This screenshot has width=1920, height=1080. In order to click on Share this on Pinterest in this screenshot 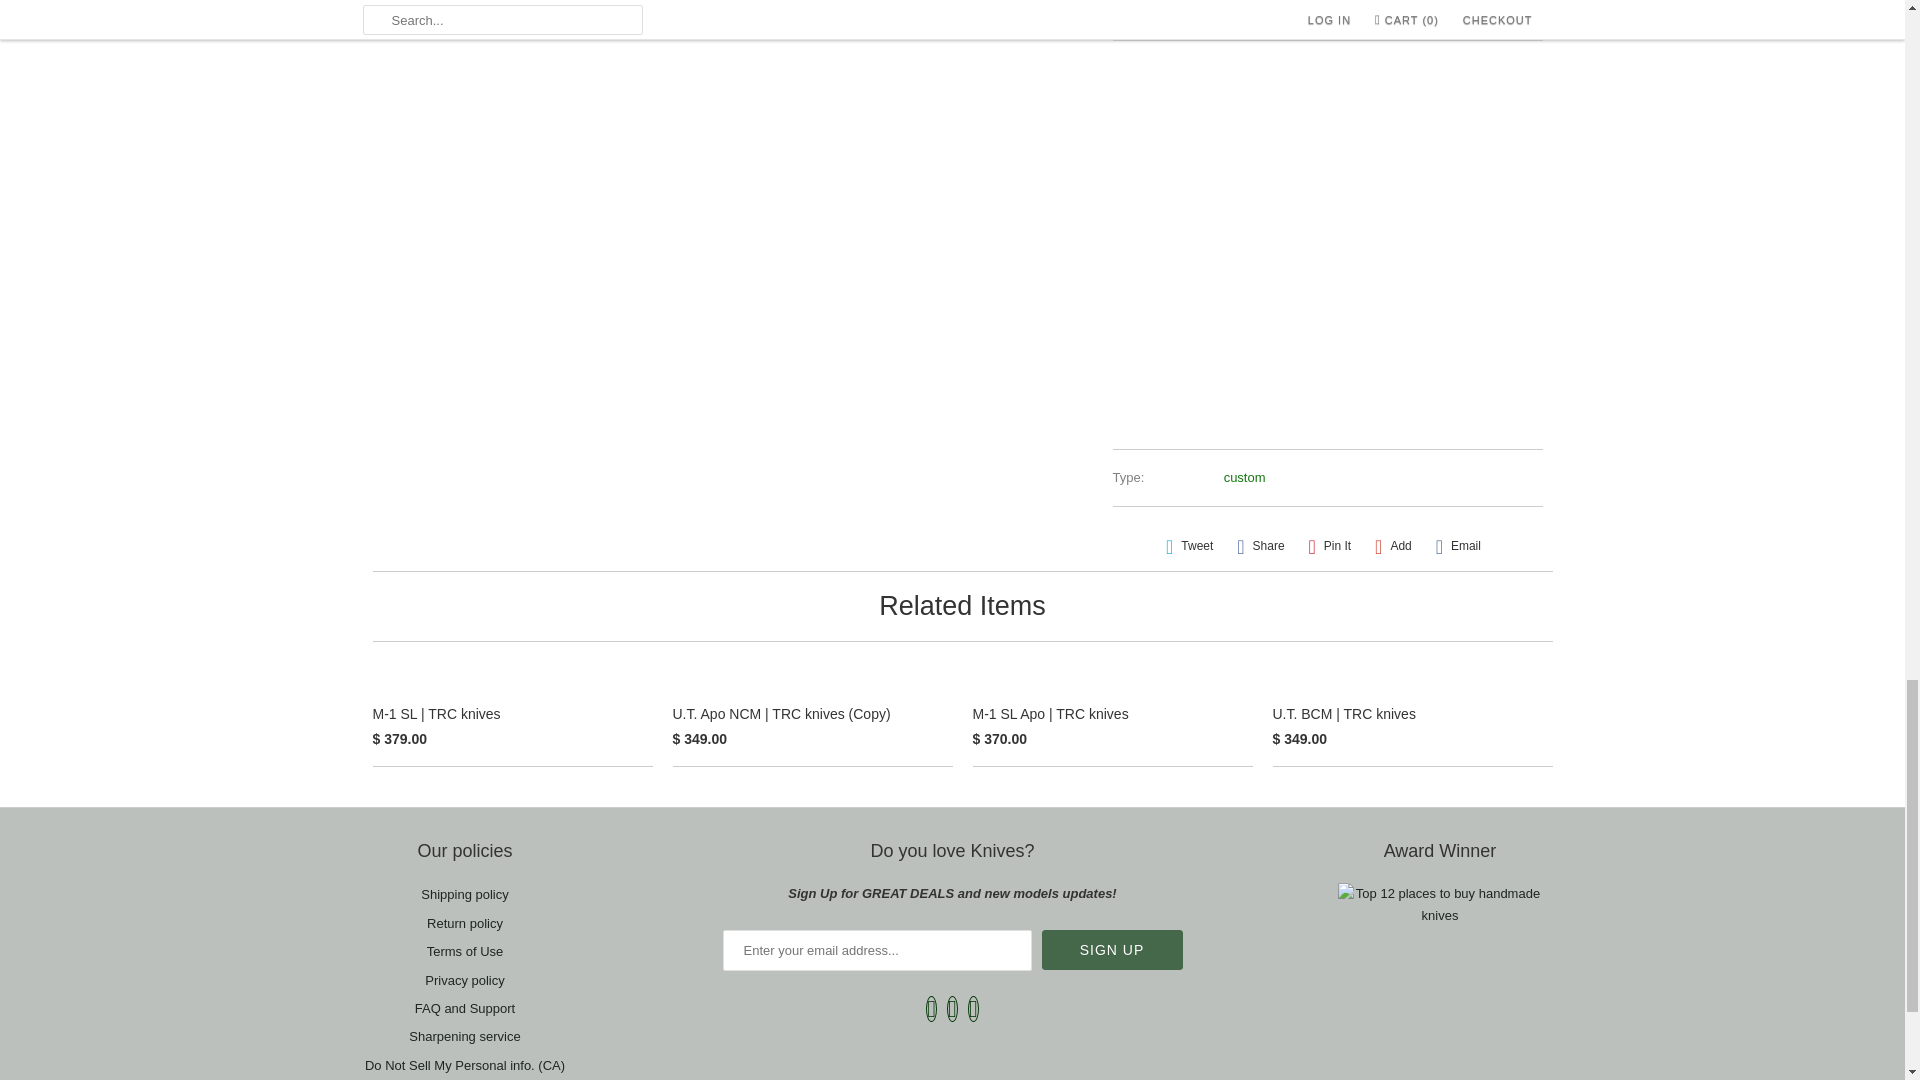, I will do `click(1329, 546)`.